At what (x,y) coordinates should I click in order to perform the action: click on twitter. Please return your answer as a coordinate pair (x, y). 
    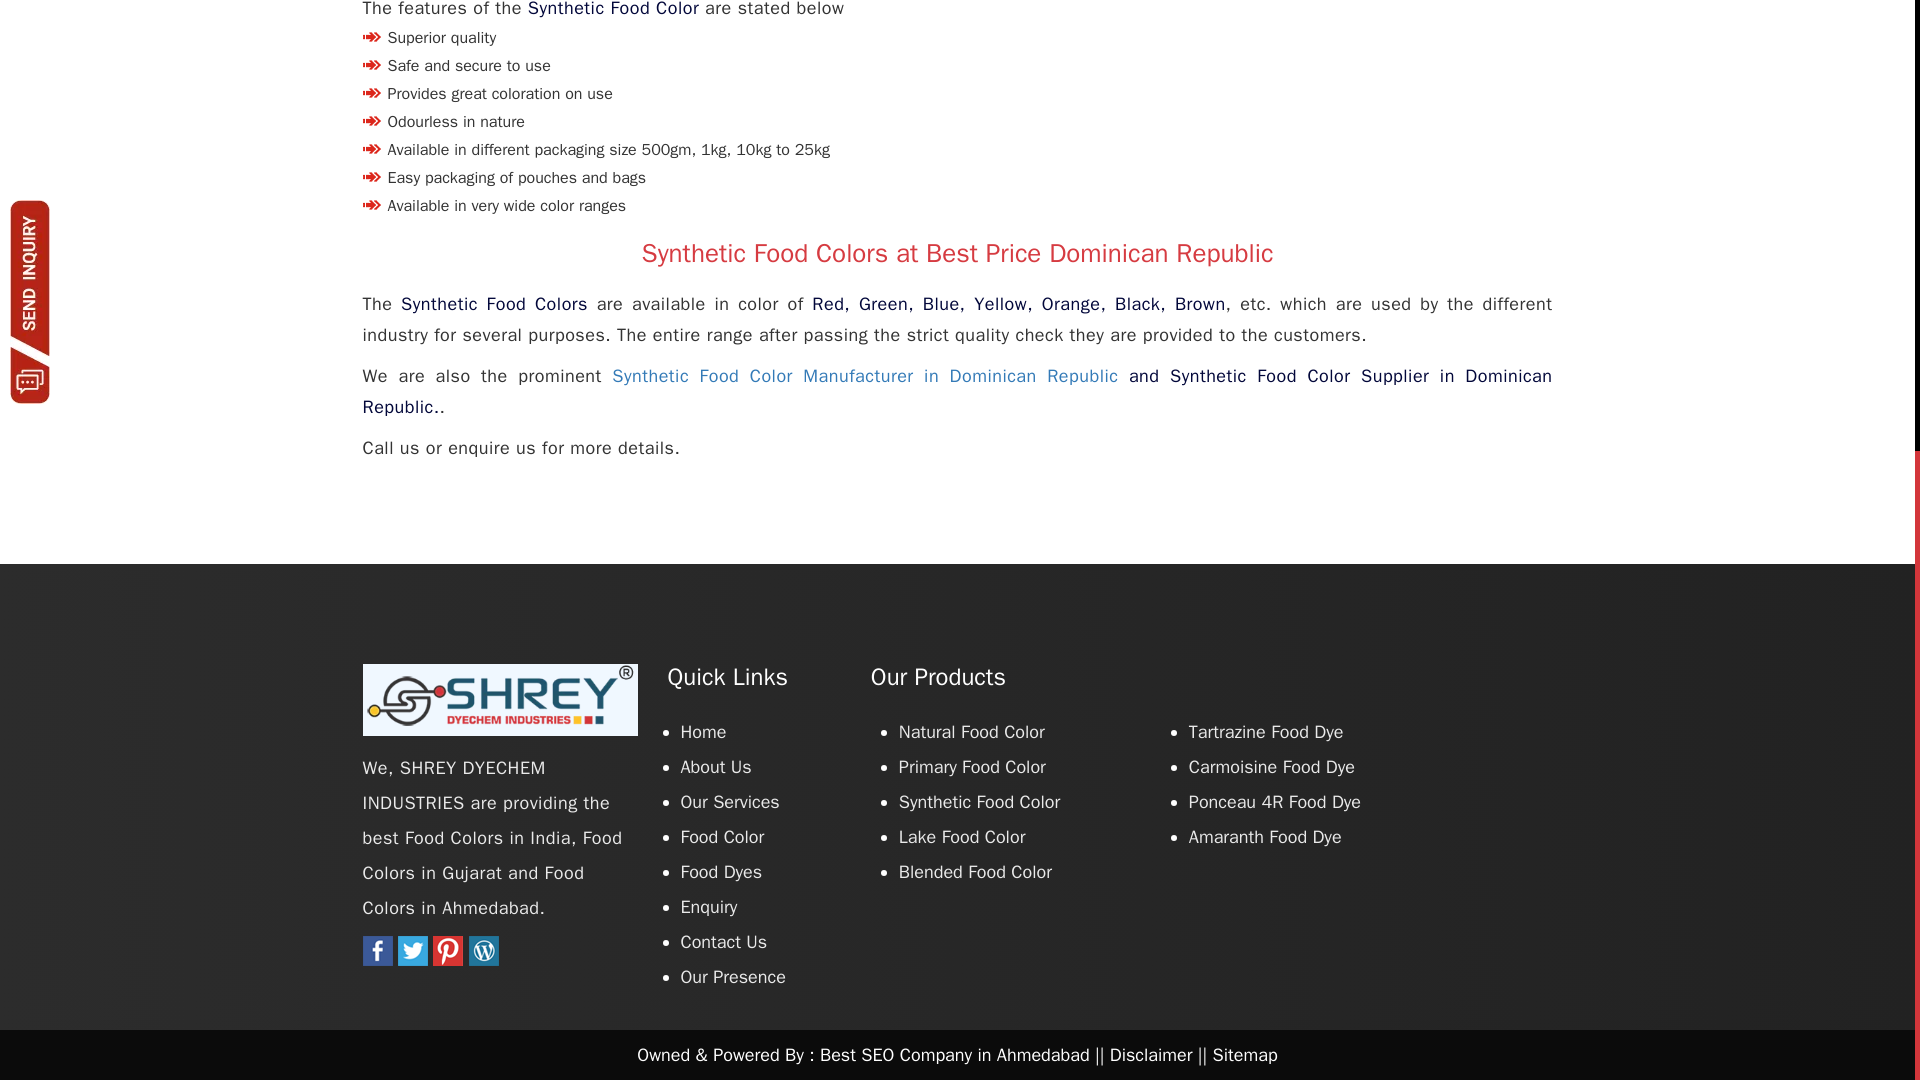
    Looking at the image, I should click on (412, 960).